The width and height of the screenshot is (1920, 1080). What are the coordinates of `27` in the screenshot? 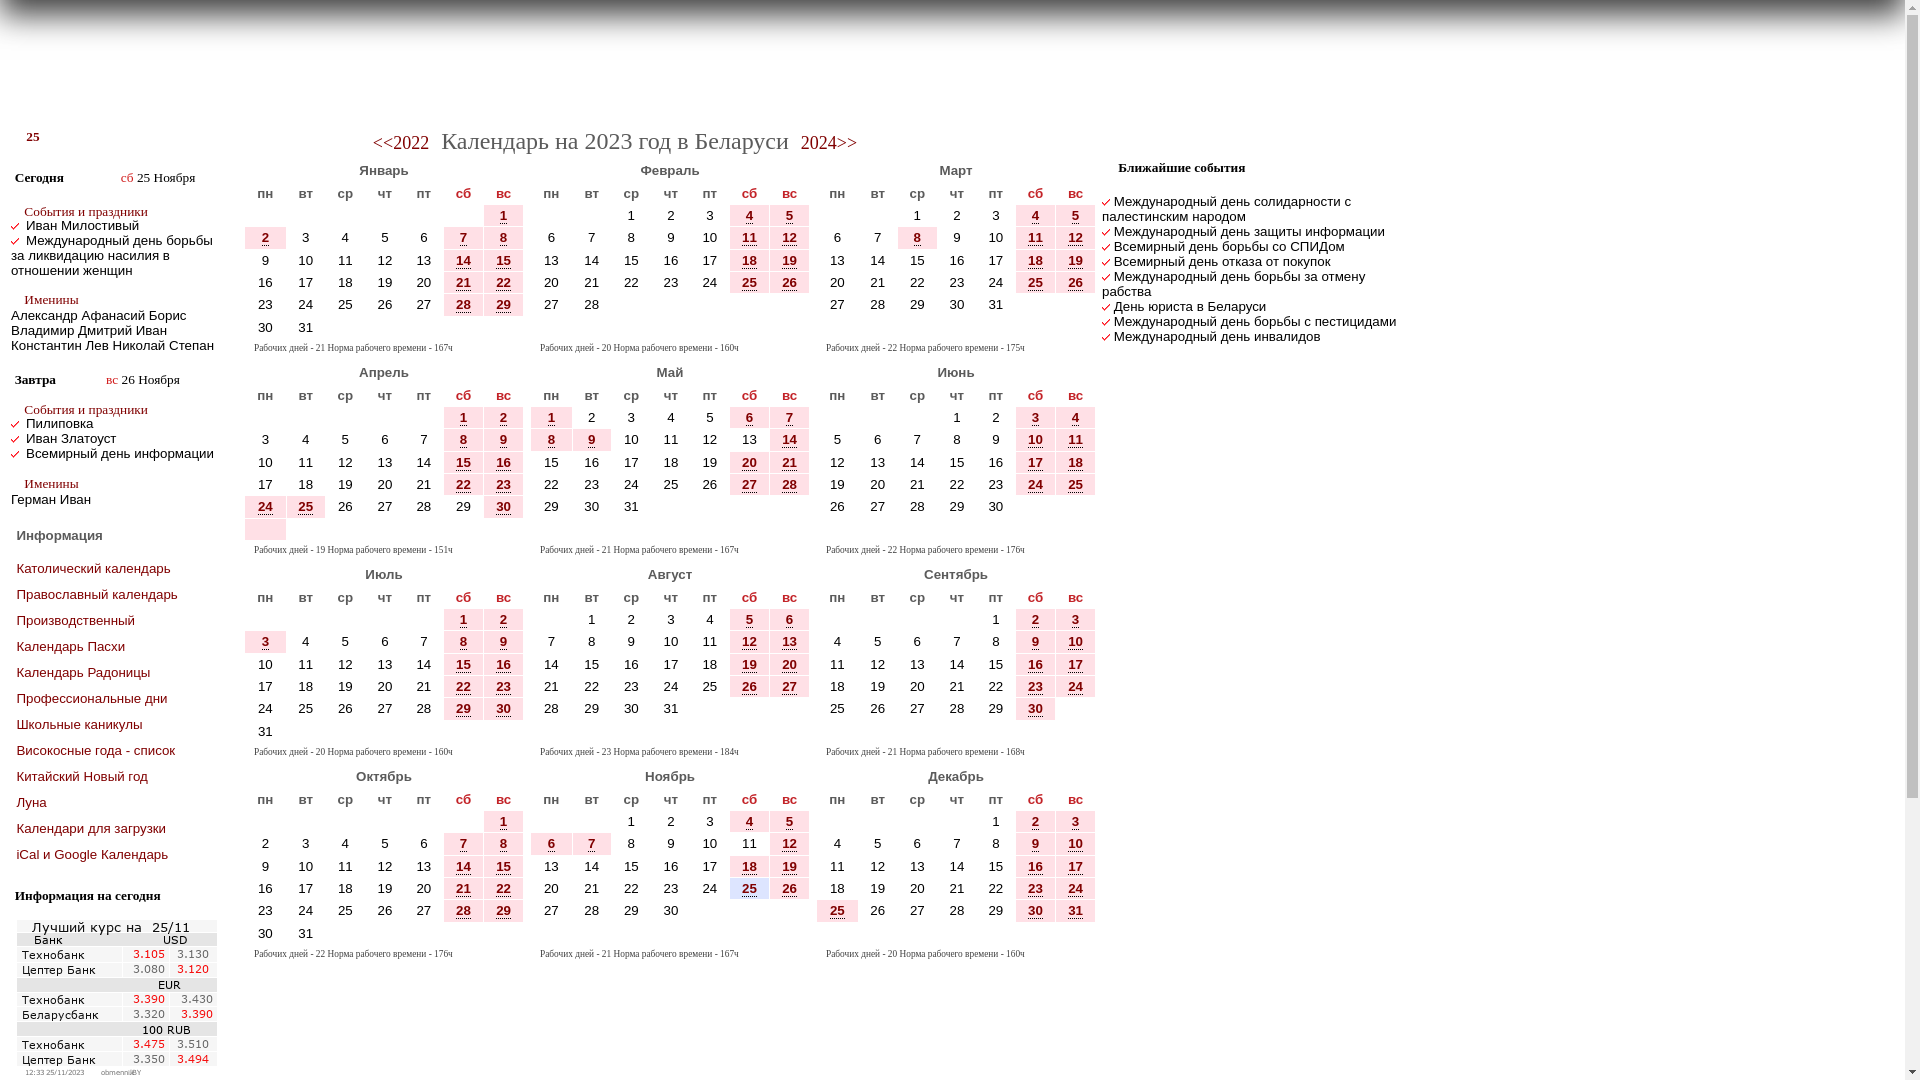 It's located at (918, 910).